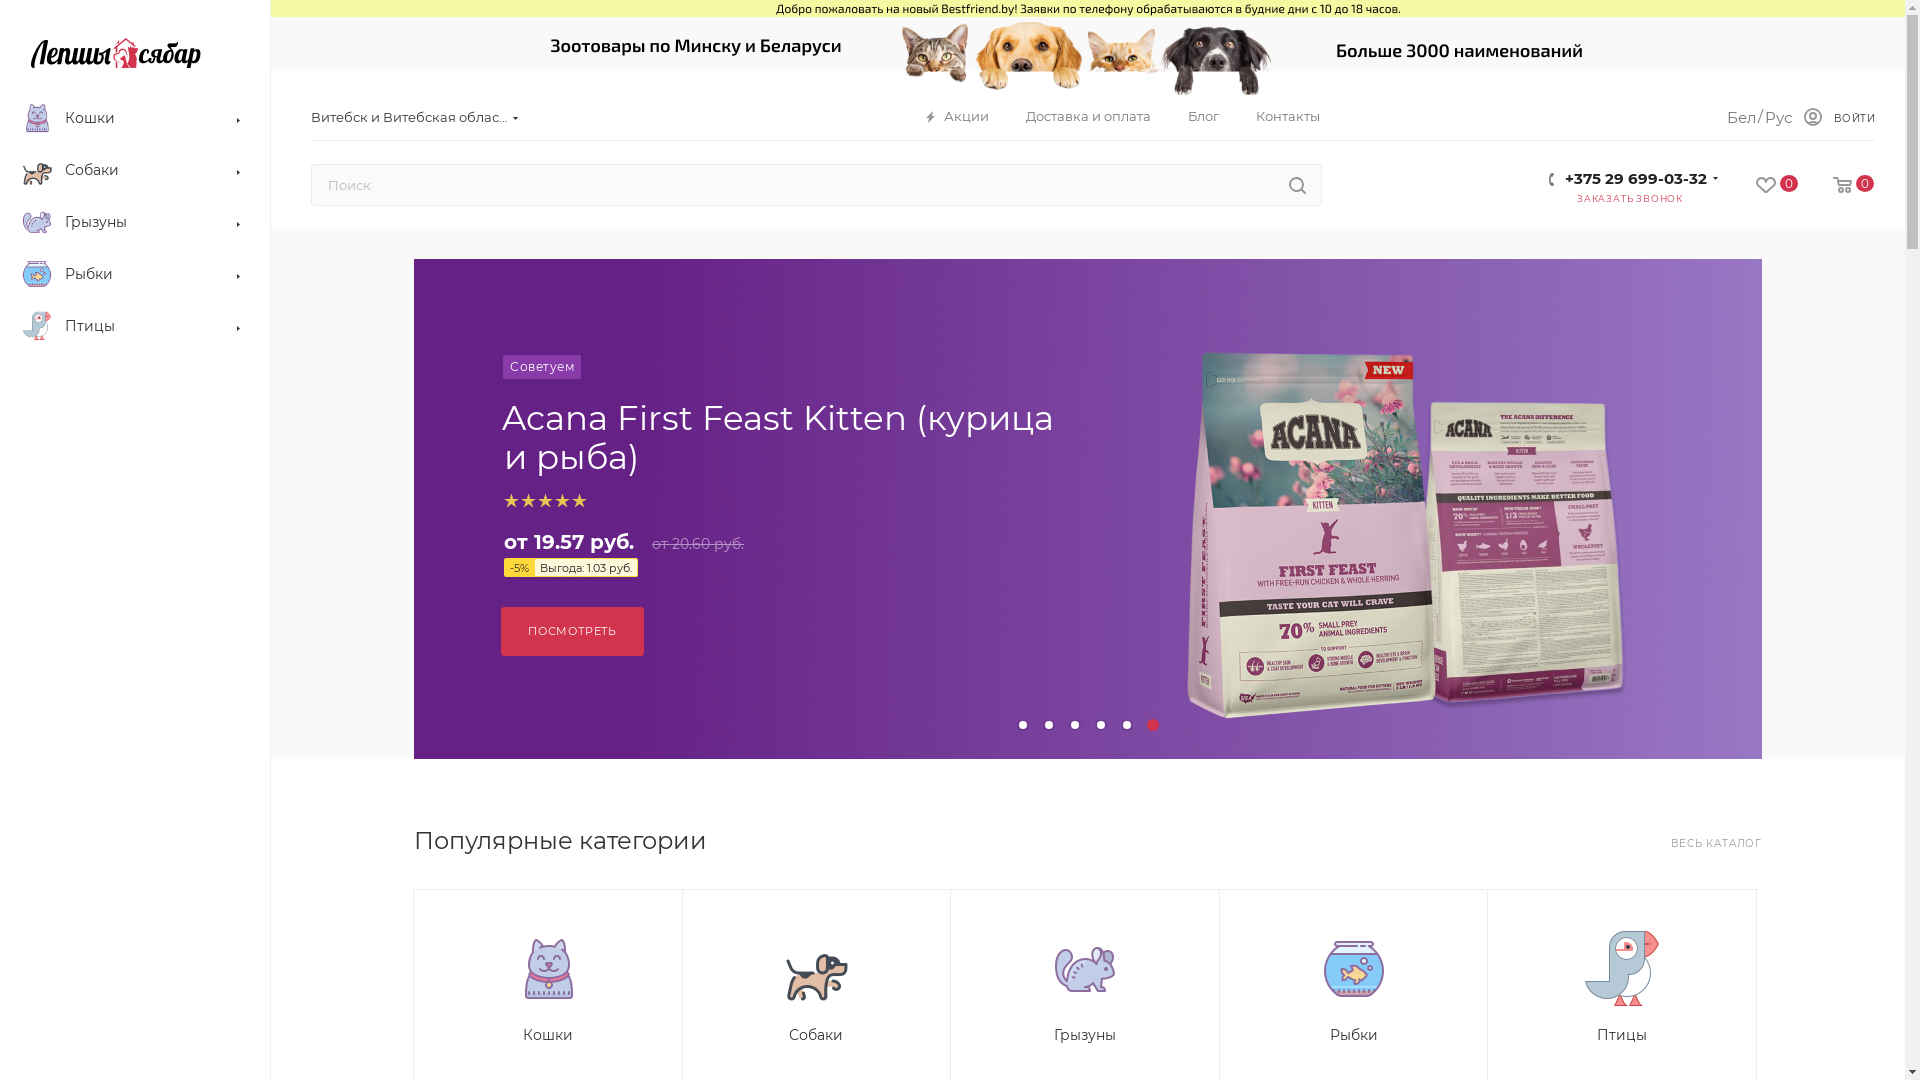  Describe the element at coordinates (1760, 186) in the screenshot. I see `0` at that location.